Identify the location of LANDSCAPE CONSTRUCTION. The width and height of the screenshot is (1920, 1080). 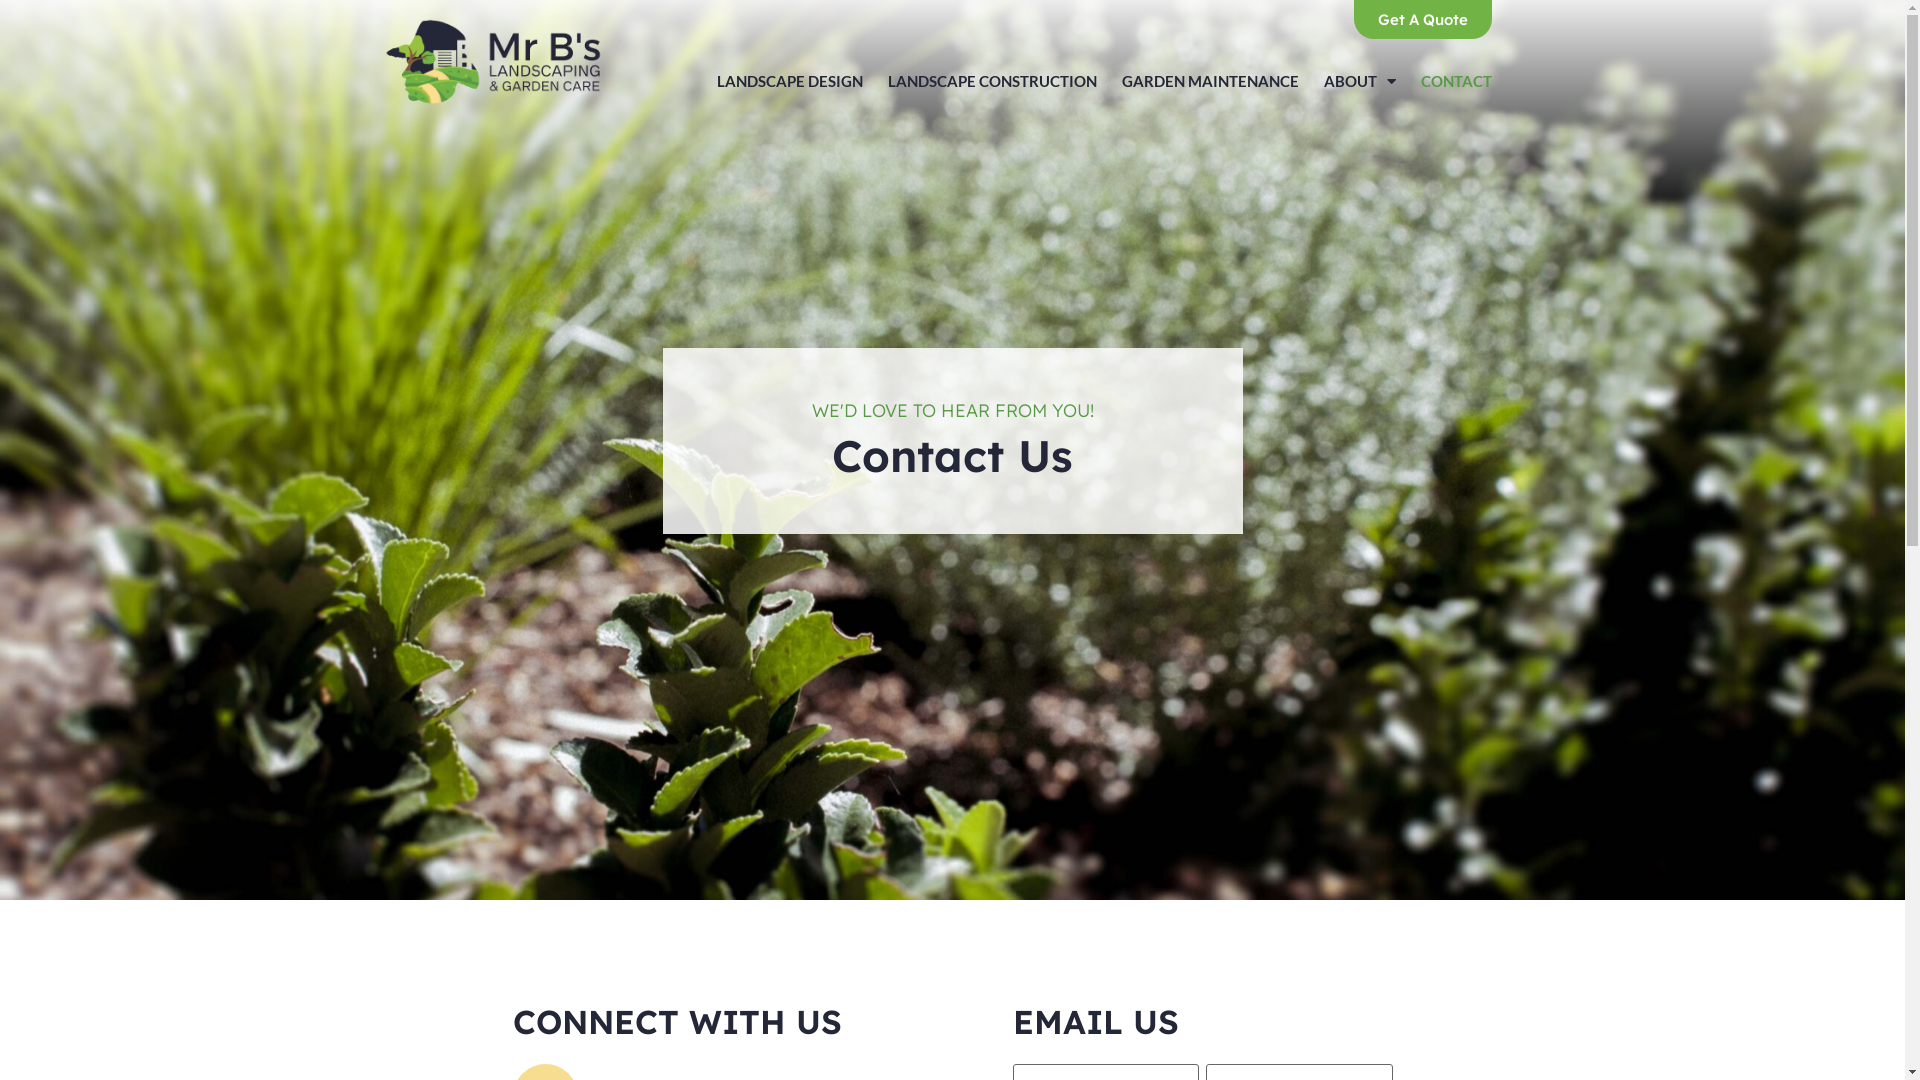
(992, 81).